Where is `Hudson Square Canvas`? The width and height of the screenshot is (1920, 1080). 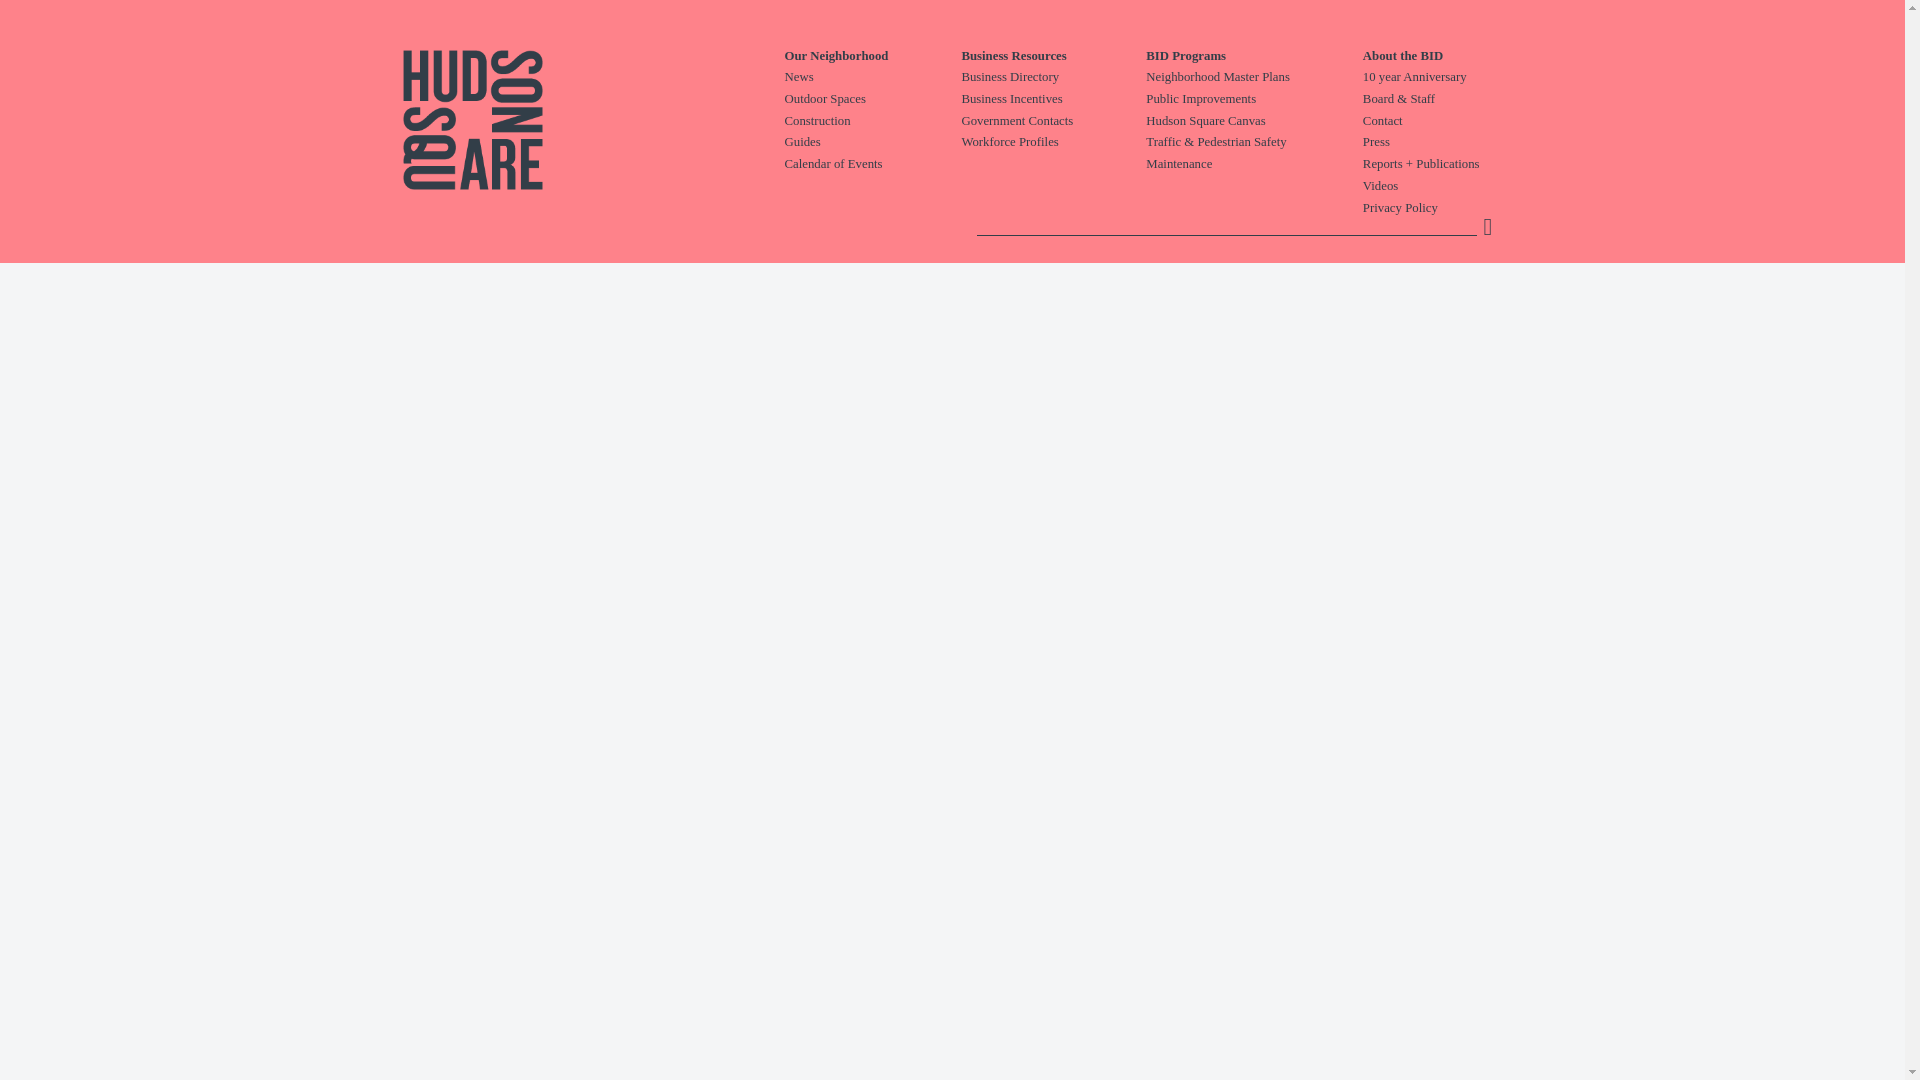 Hudson Square Canvas is located at coordinates (1254, 122).